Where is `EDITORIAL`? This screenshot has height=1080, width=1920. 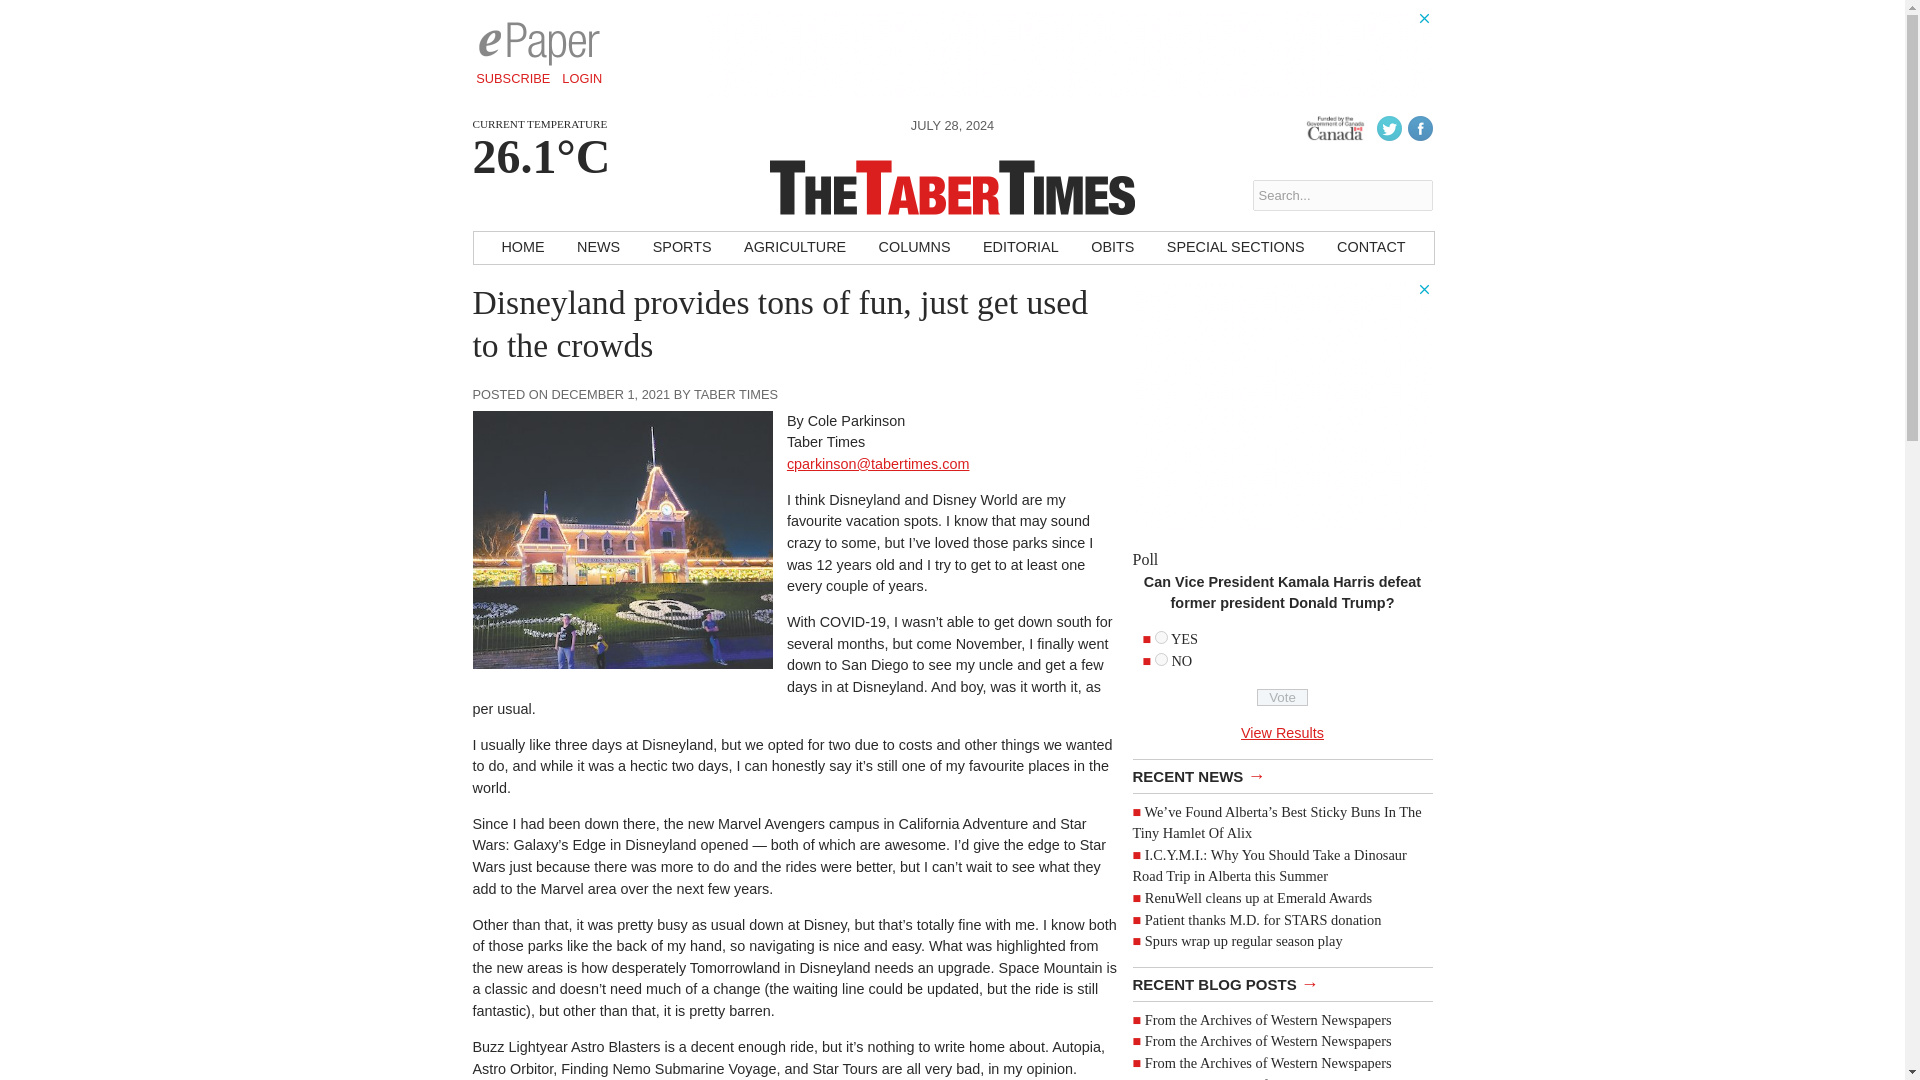
EDITORIAL is located at coordinates (1021, 248).